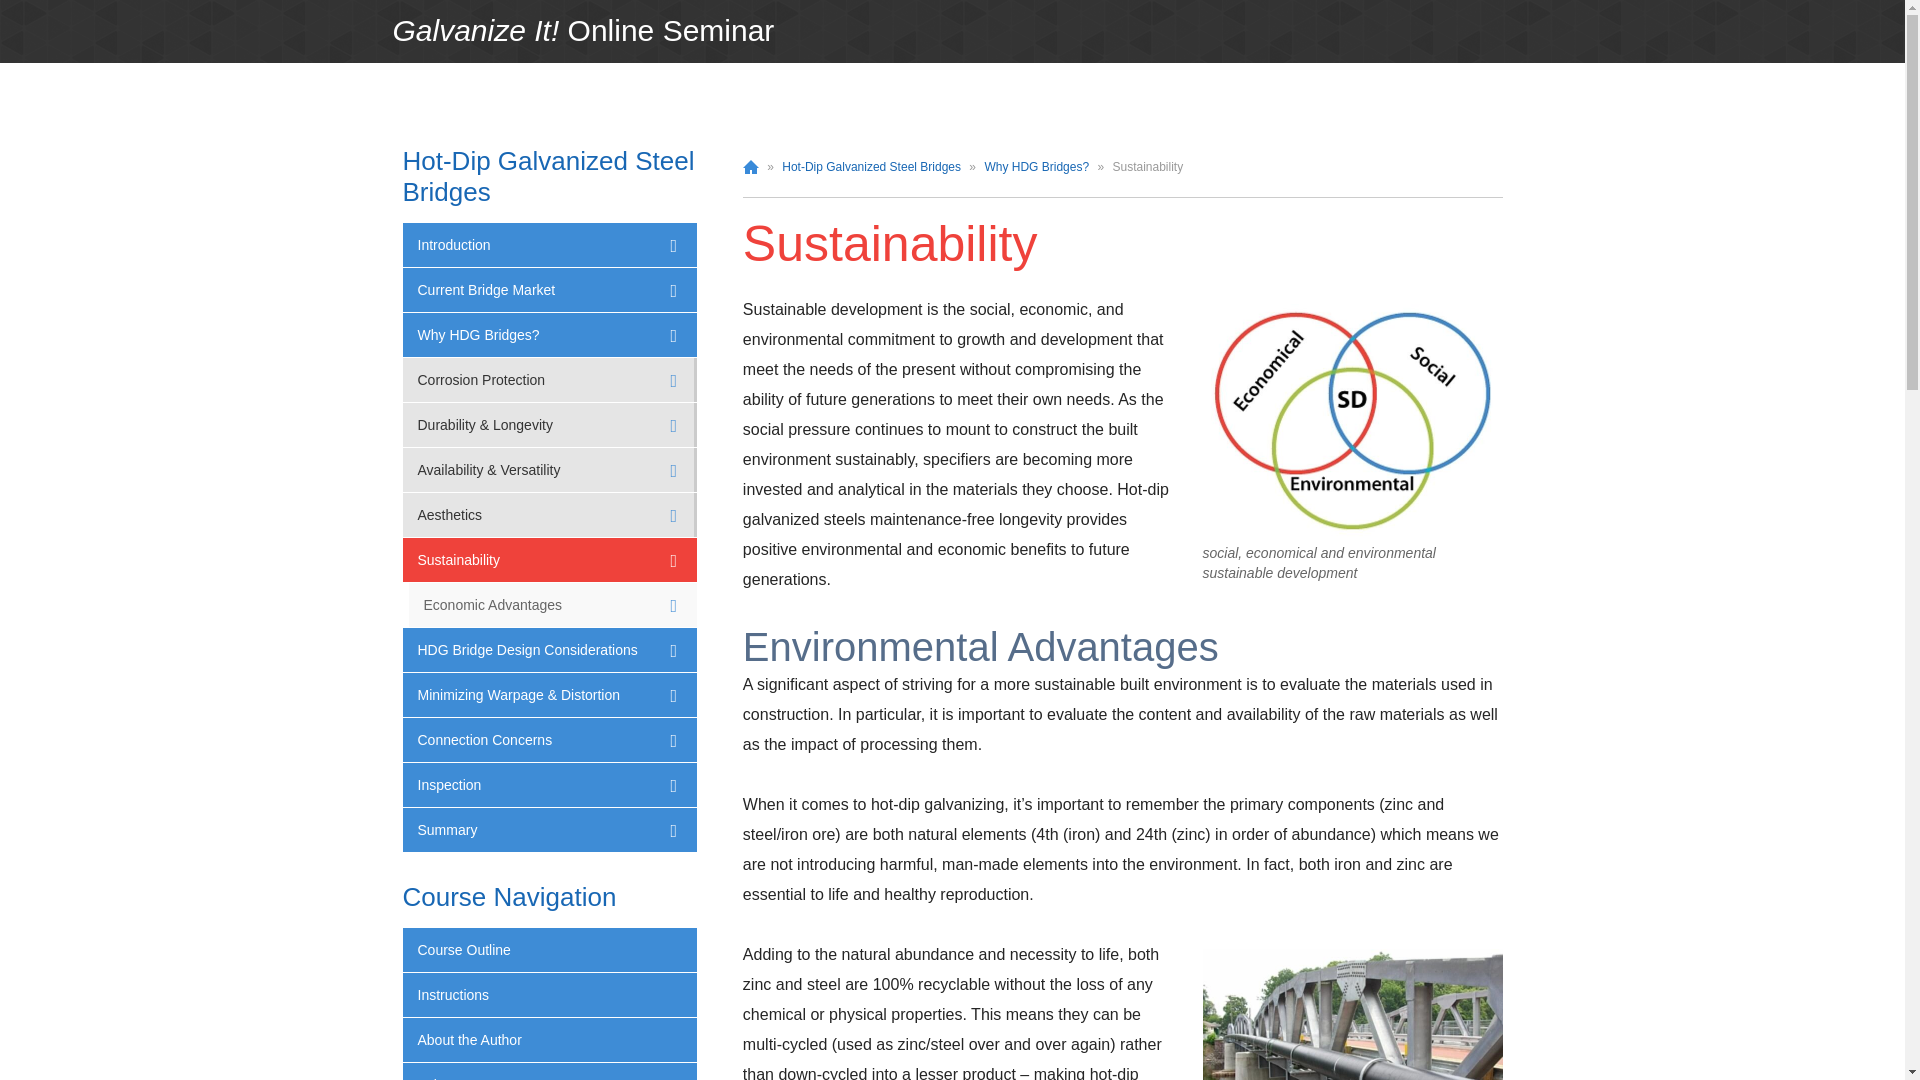 The height and width of the screenshot is (1080, 1920). What do you see at coordinates (1036, 166) in the screenshot?
I see `Why HDG Bridges?` at bounding box center [1036, 166].